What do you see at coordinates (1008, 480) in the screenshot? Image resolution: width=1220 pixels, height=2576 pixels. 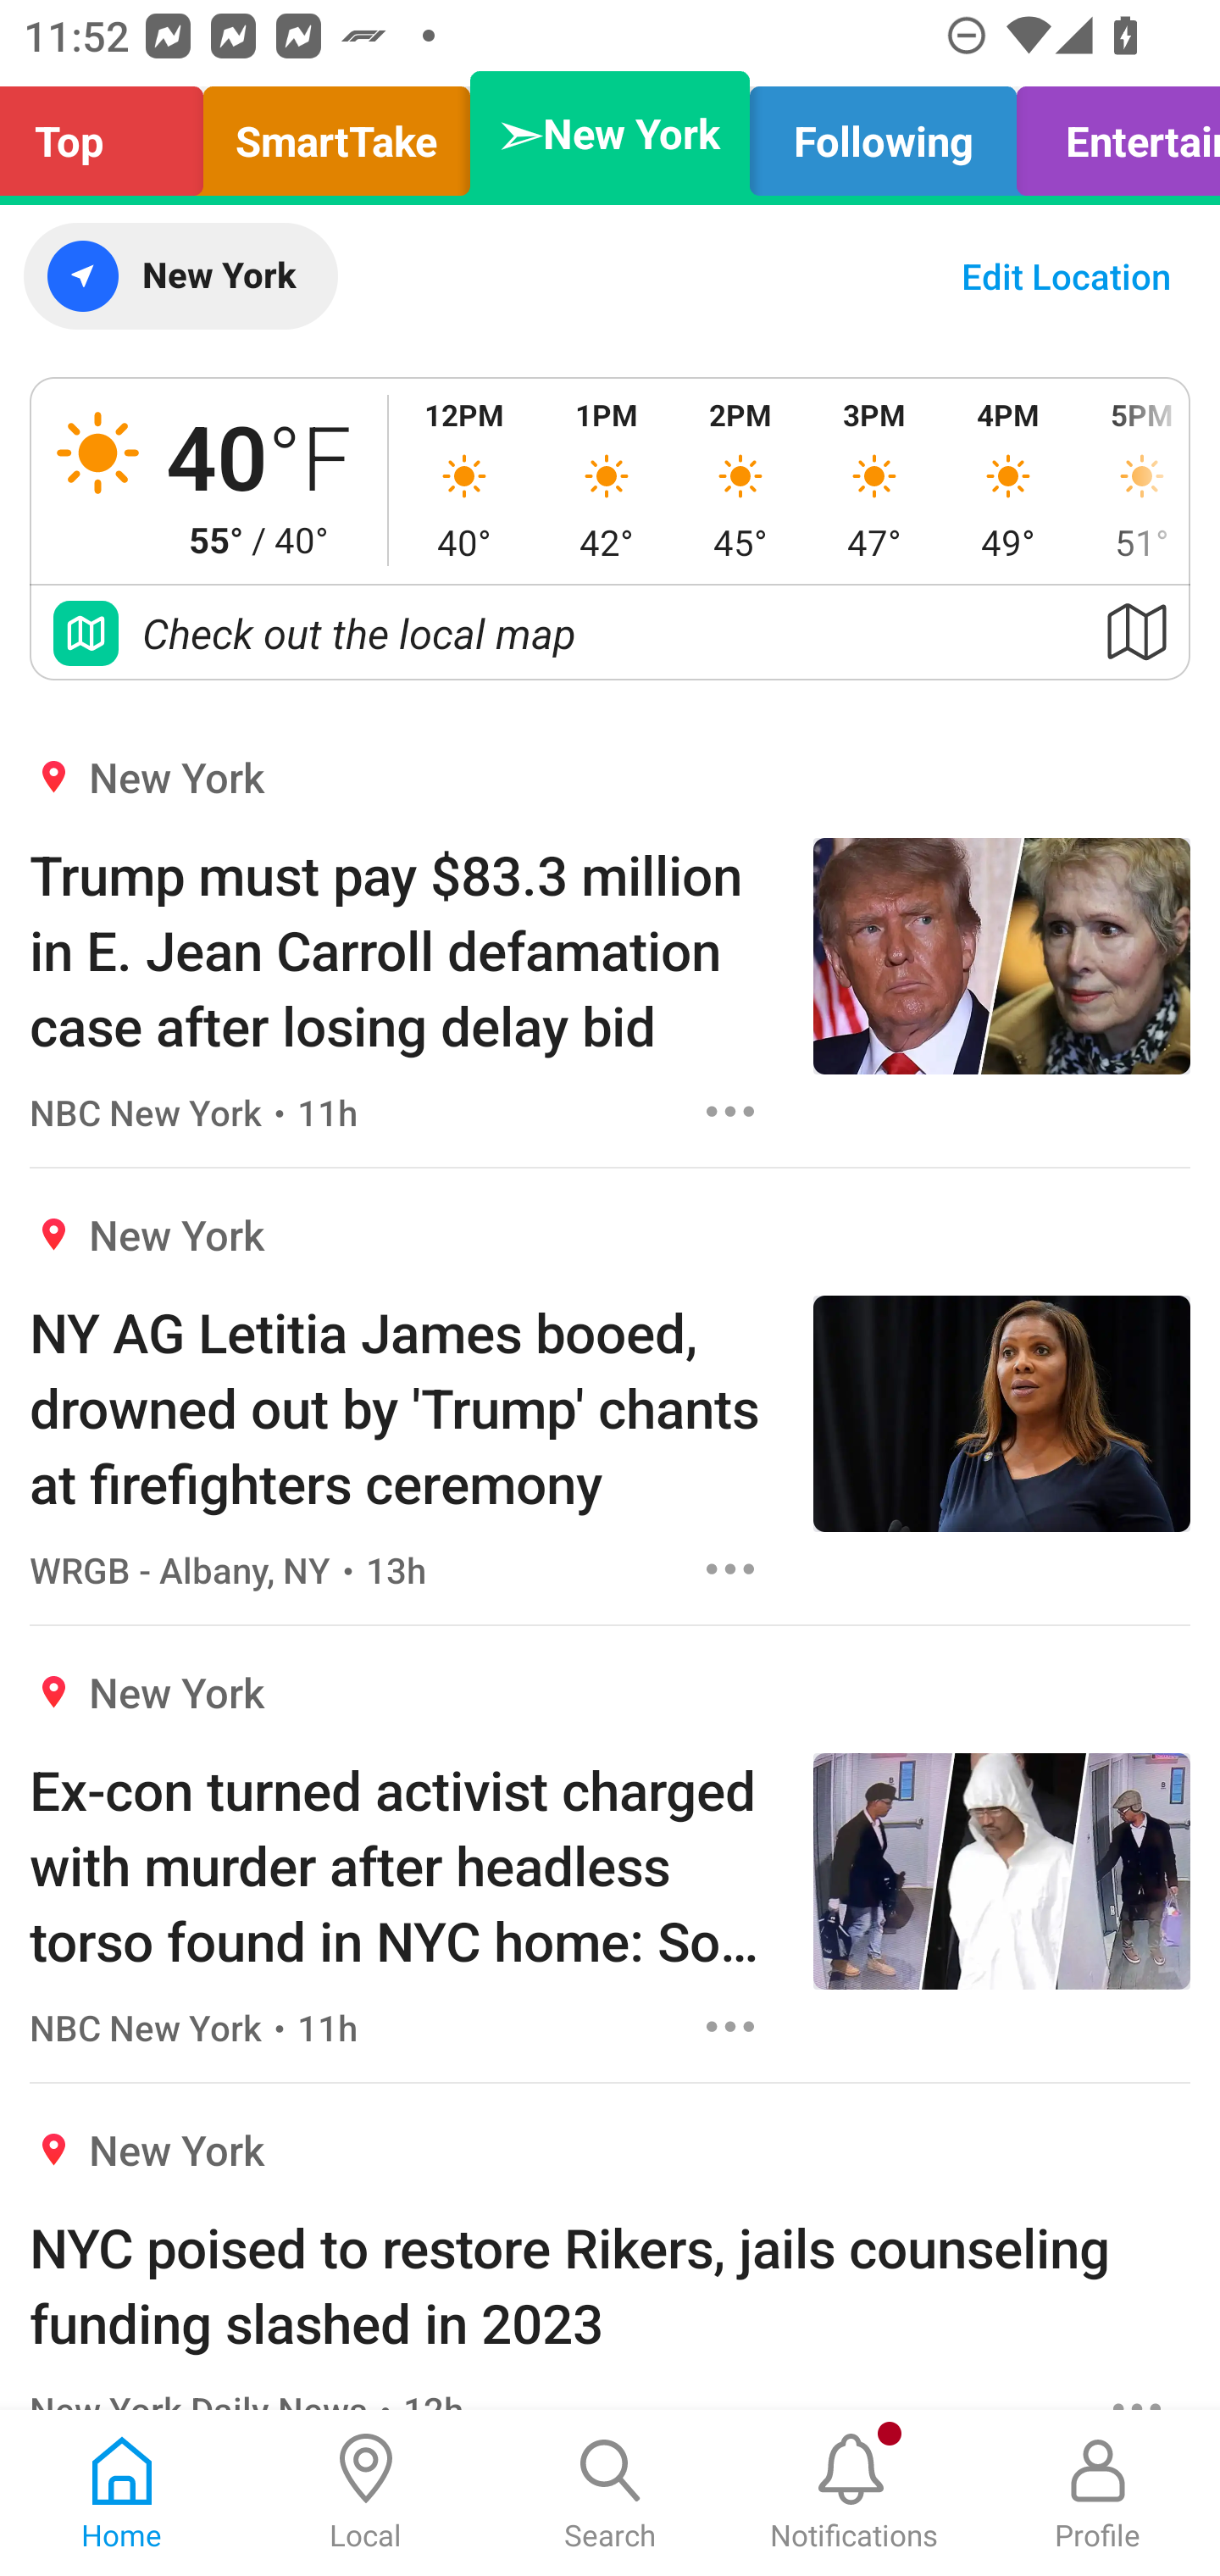 I see `4PM 49°` at bounding box center [1008, 480].